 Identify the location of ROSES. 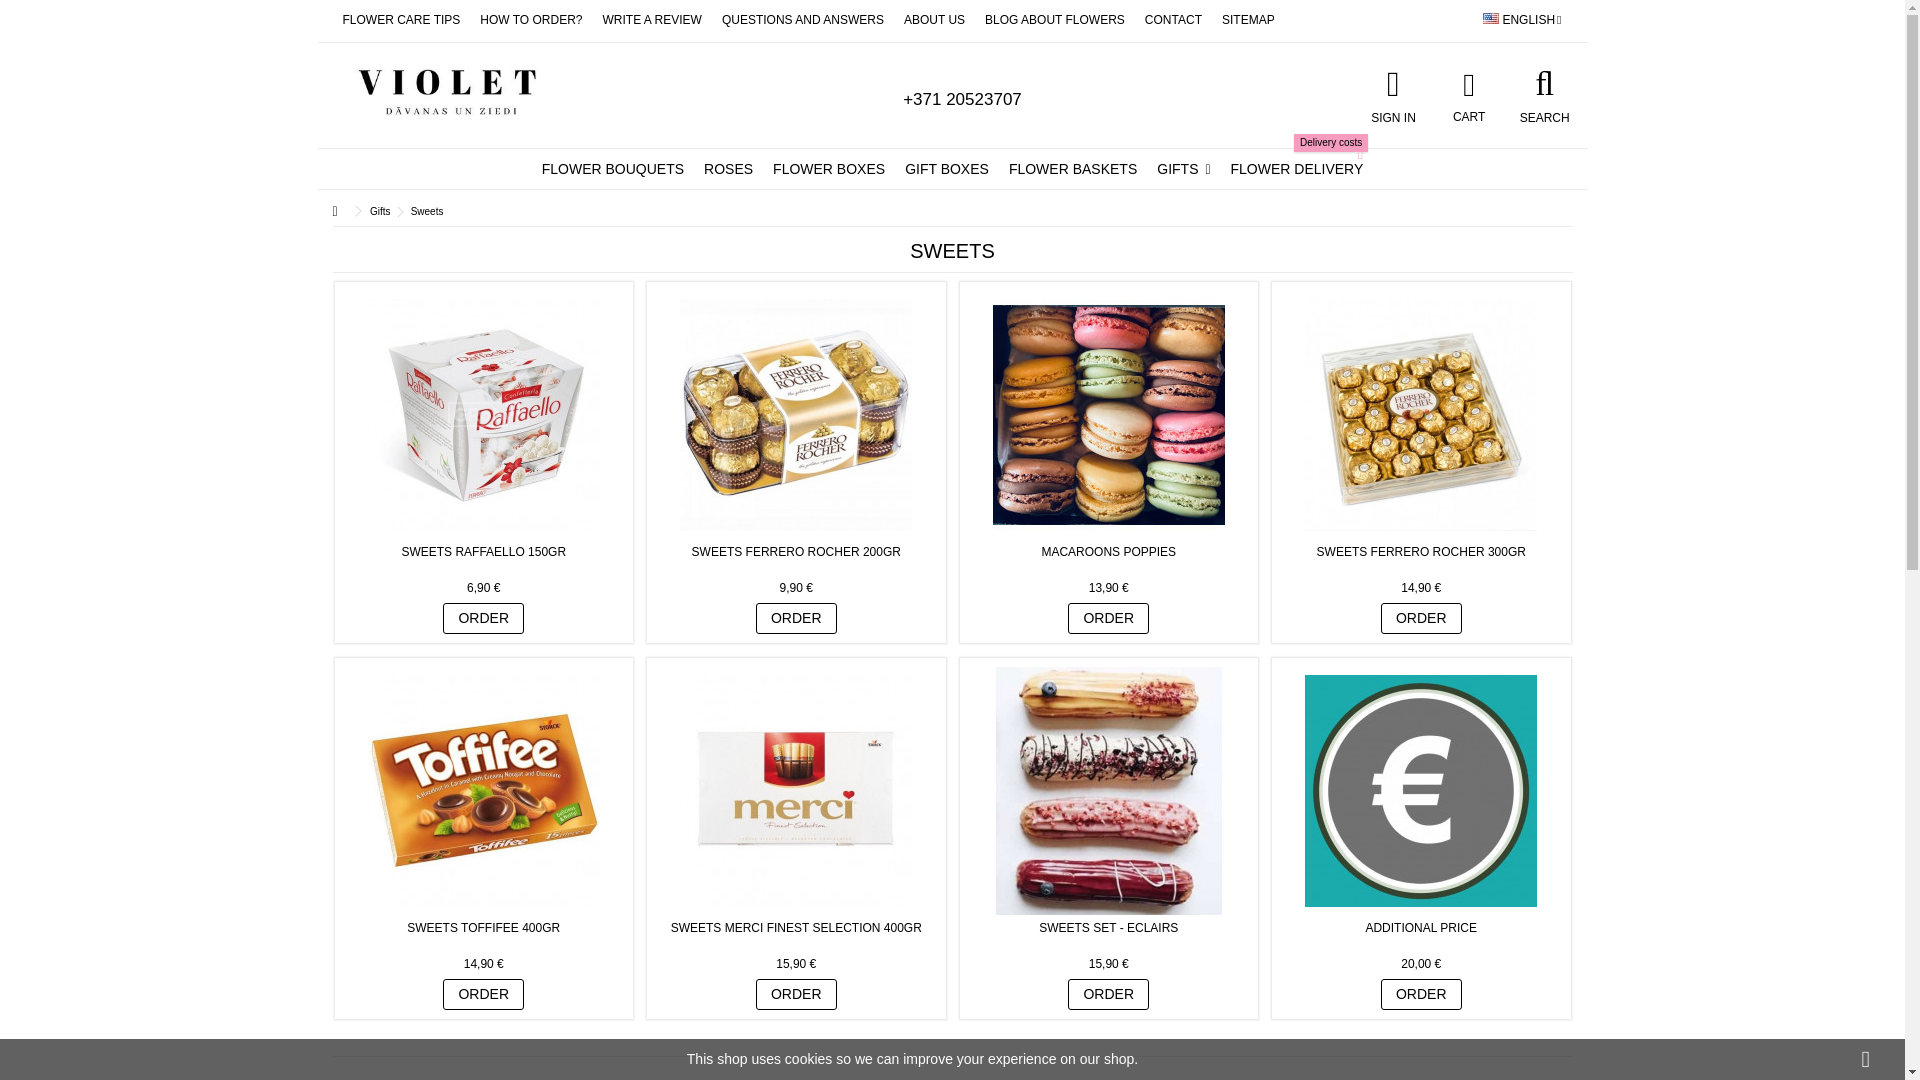
(652, 20).